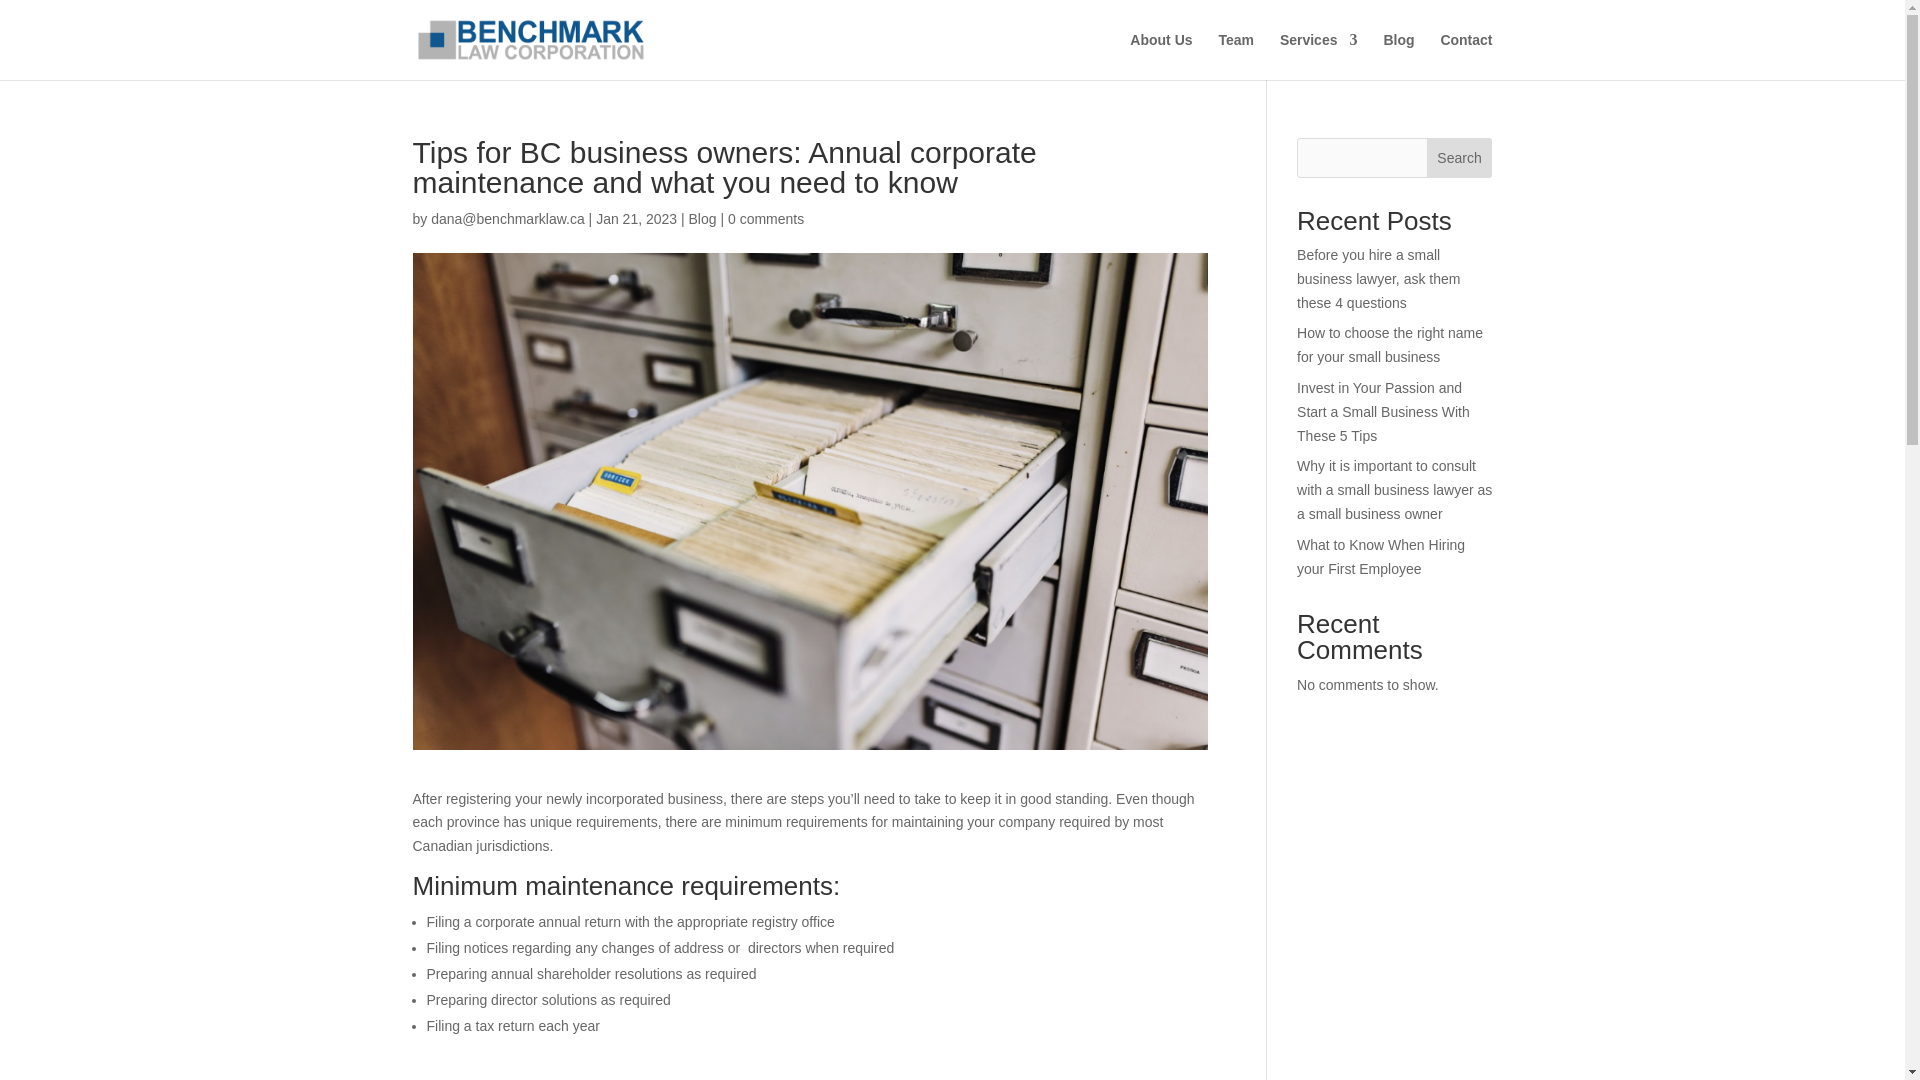 The height and width of the screenshot is (1080, 1920). What do you see at coordinates (1161, 56) in the screenshot?
I see `About Us` at bounding box center [1161, 56].